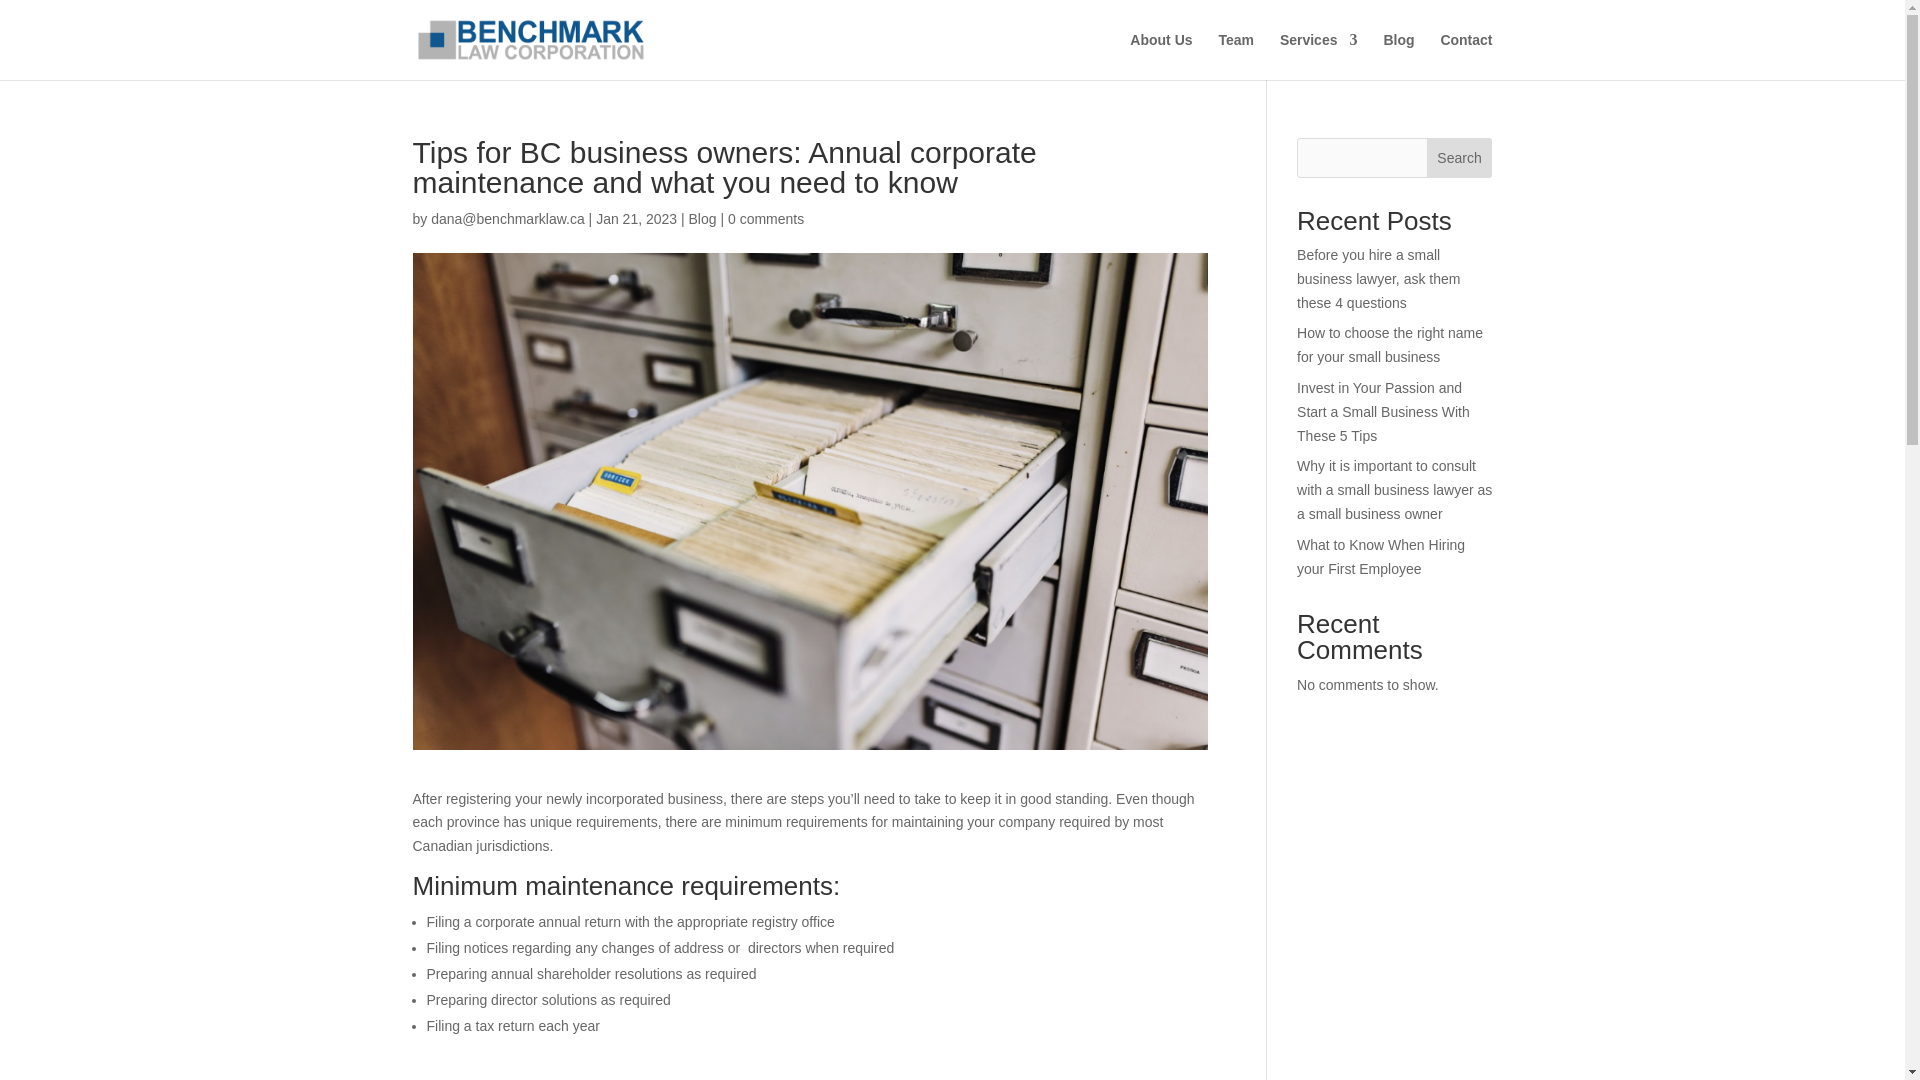 The height and width of the screenshot is (1080, 1920). What do you see at coordinates (1161, 56) in the screenshot?
I see `About Us` at bounding box center [1161, 56].